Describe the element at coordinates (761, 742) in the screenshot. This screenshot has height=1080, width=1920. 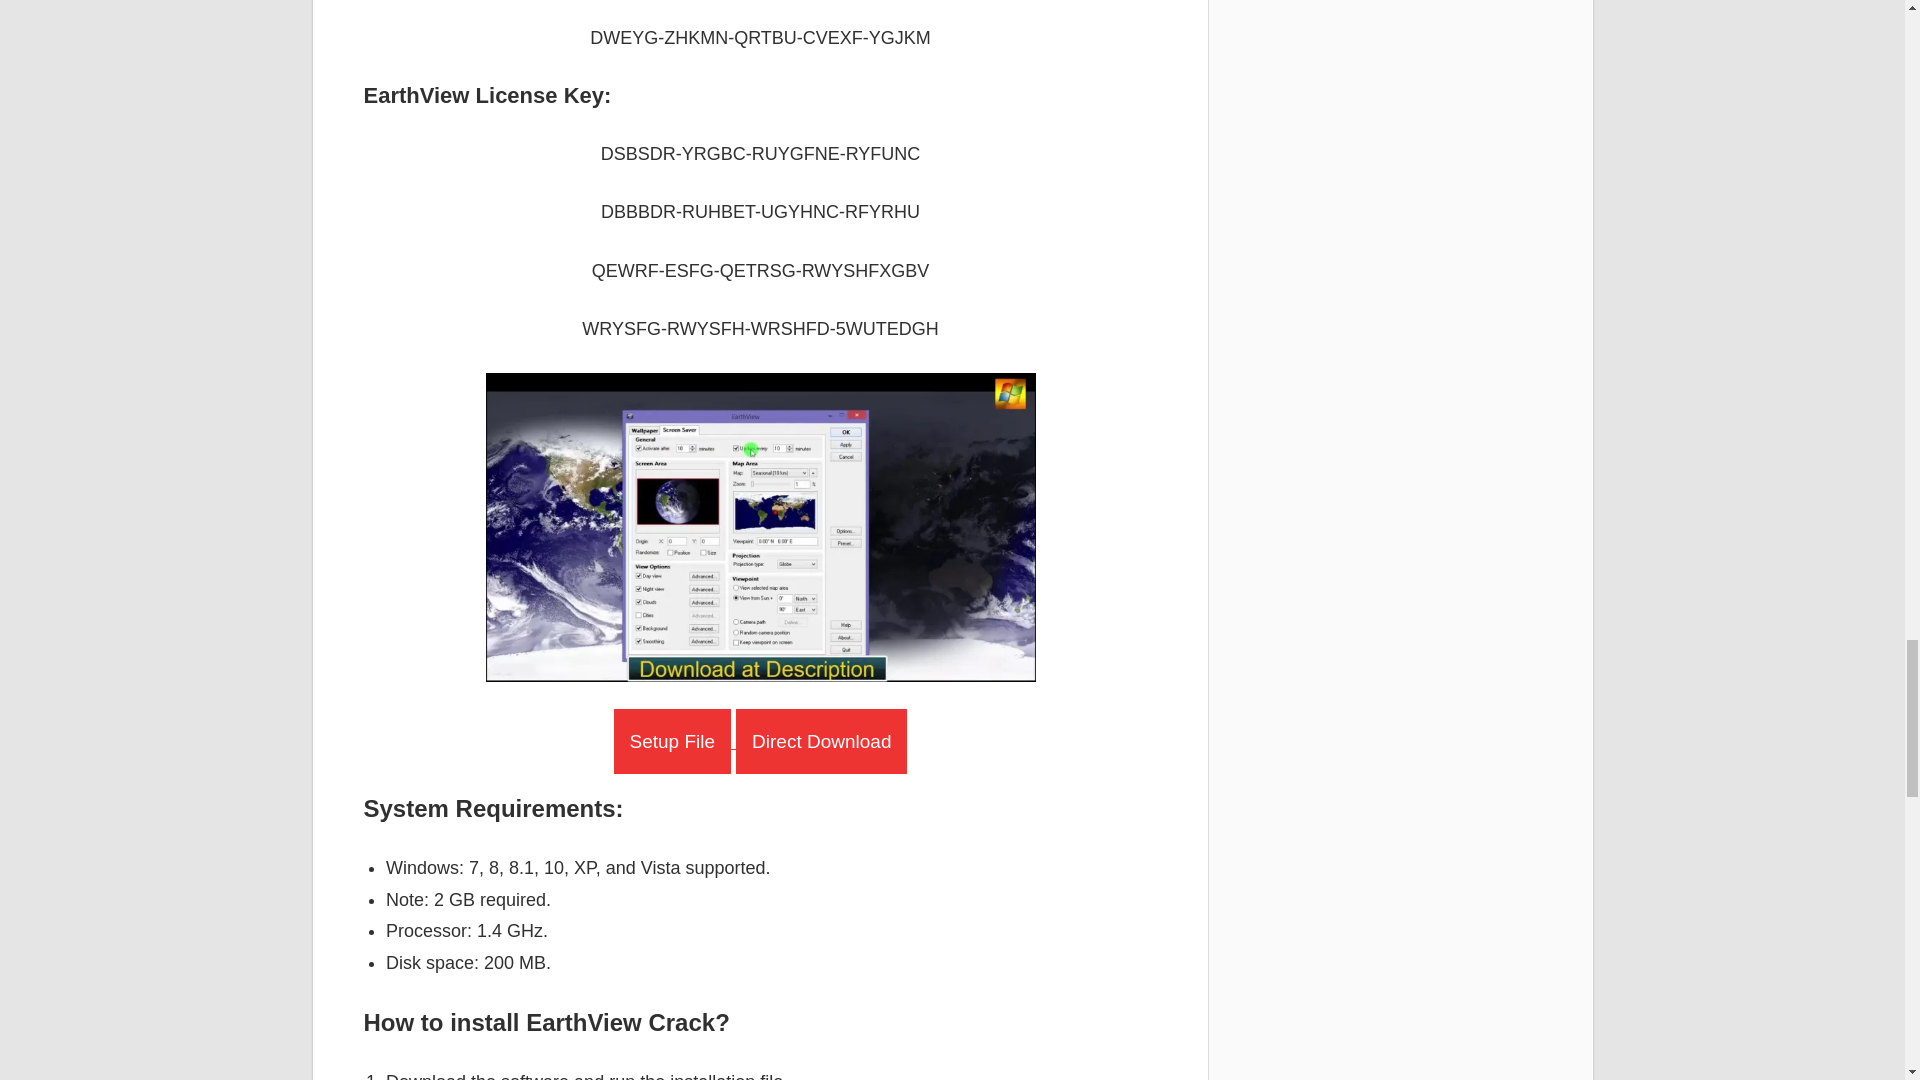
I see `Setup File Direct Download` at that location.